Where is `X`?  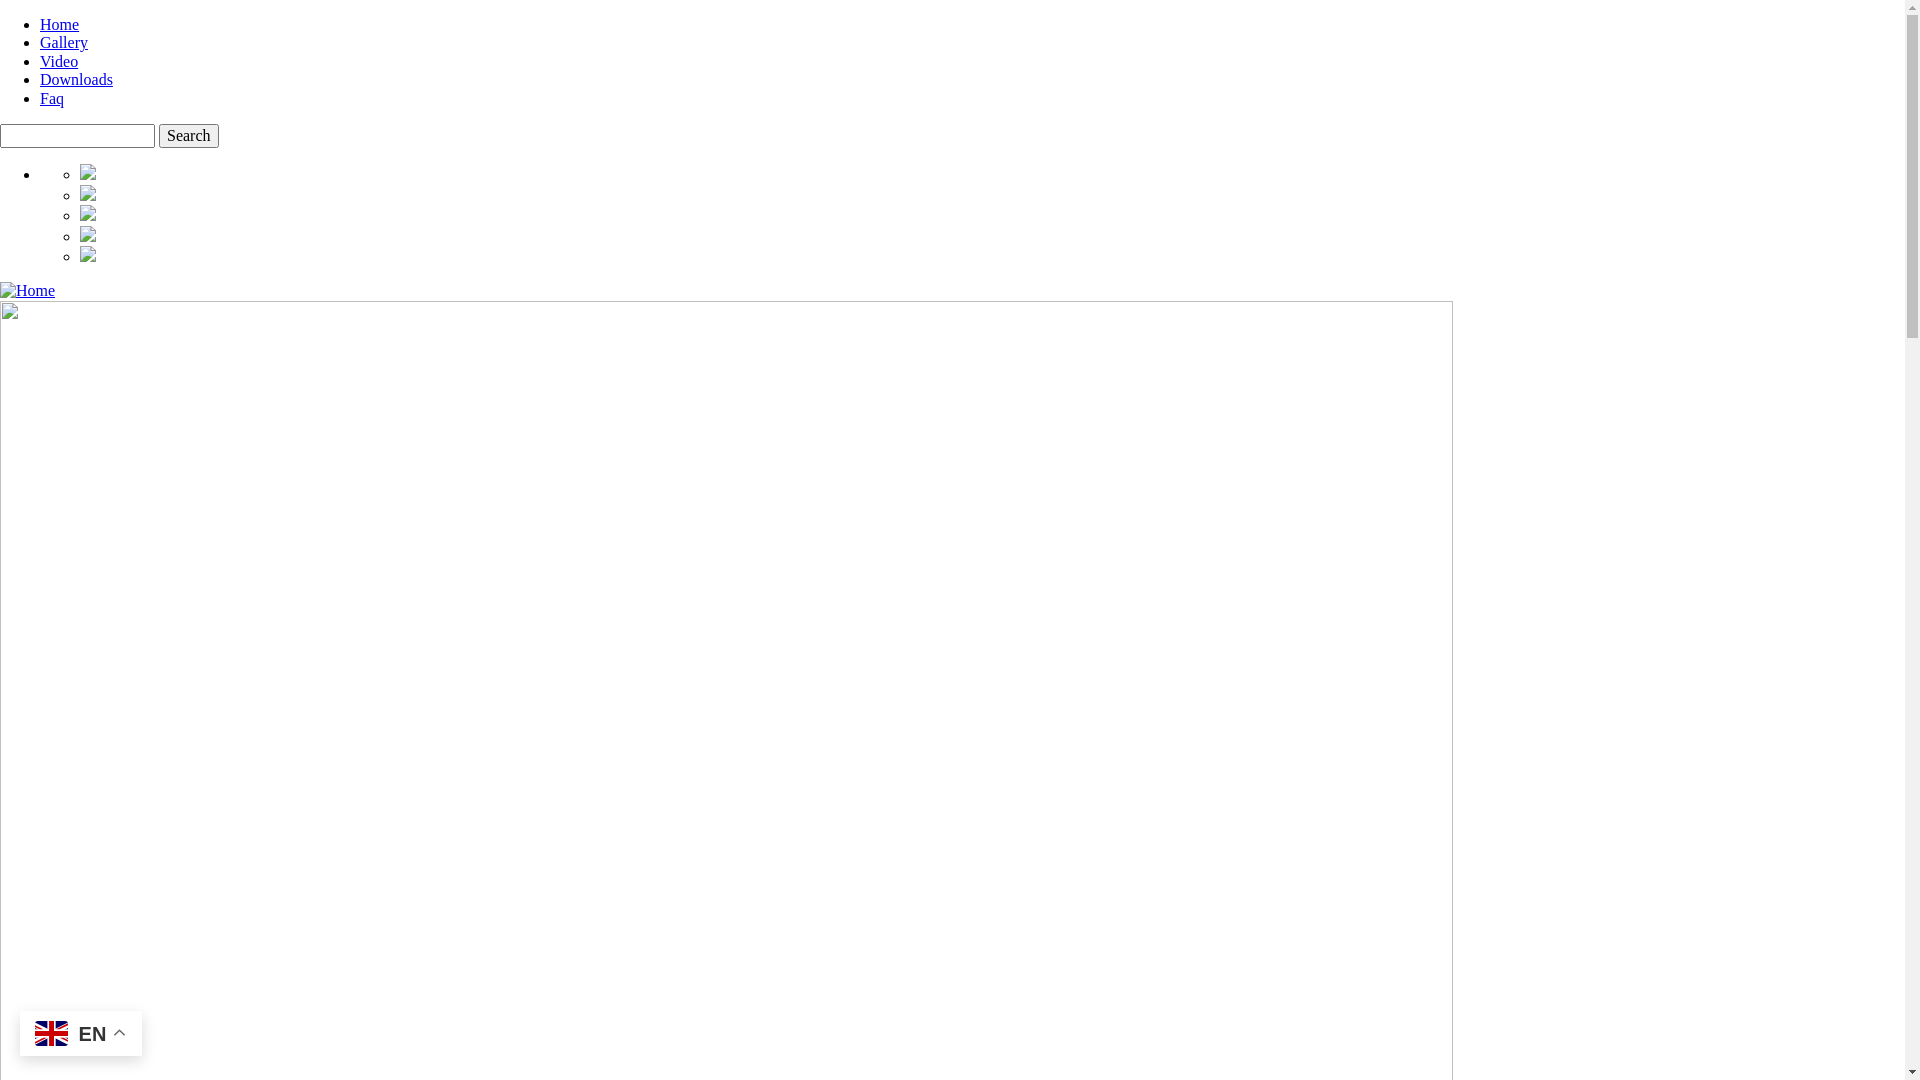
X is located at coordinates (88, 174).